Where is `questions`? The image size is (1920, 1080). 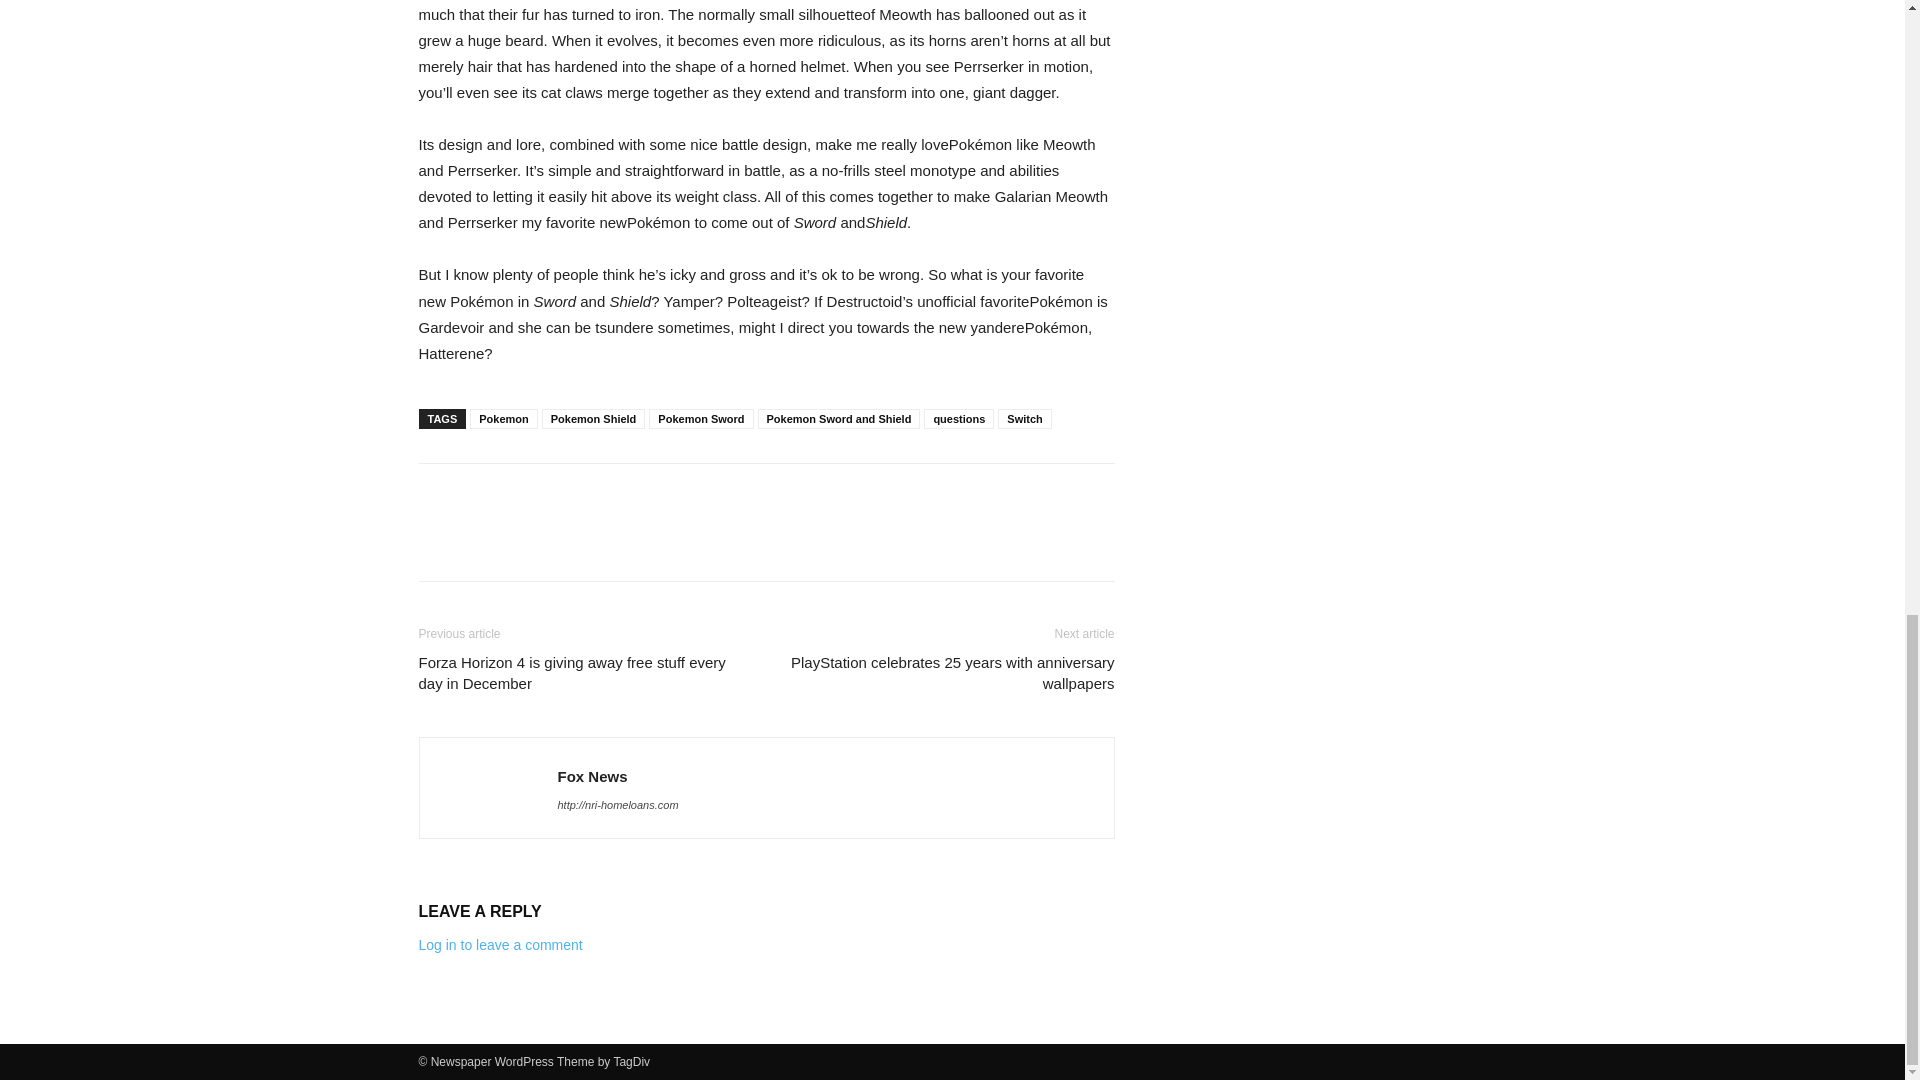 questions is located at coordinates (958, 418).